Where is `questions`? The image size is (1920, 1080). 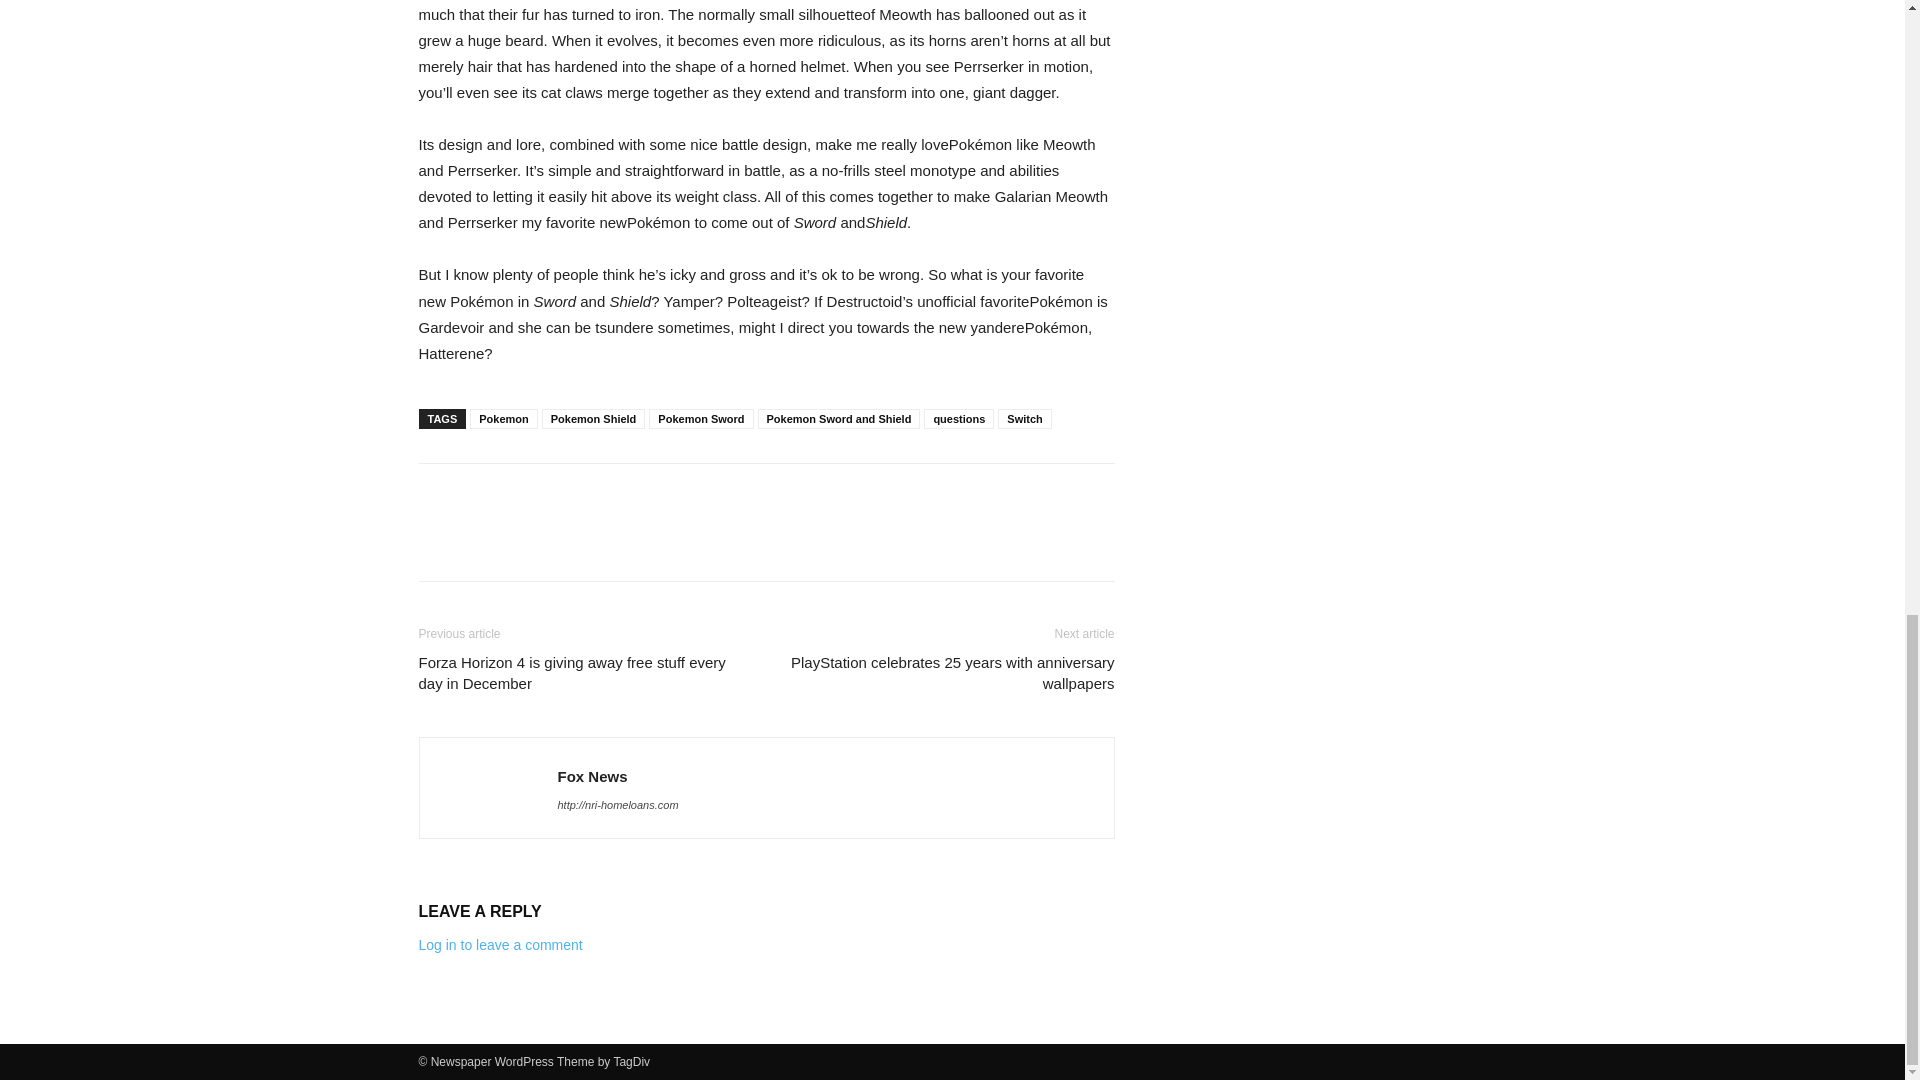 questions is located at coordinates (958, 418).